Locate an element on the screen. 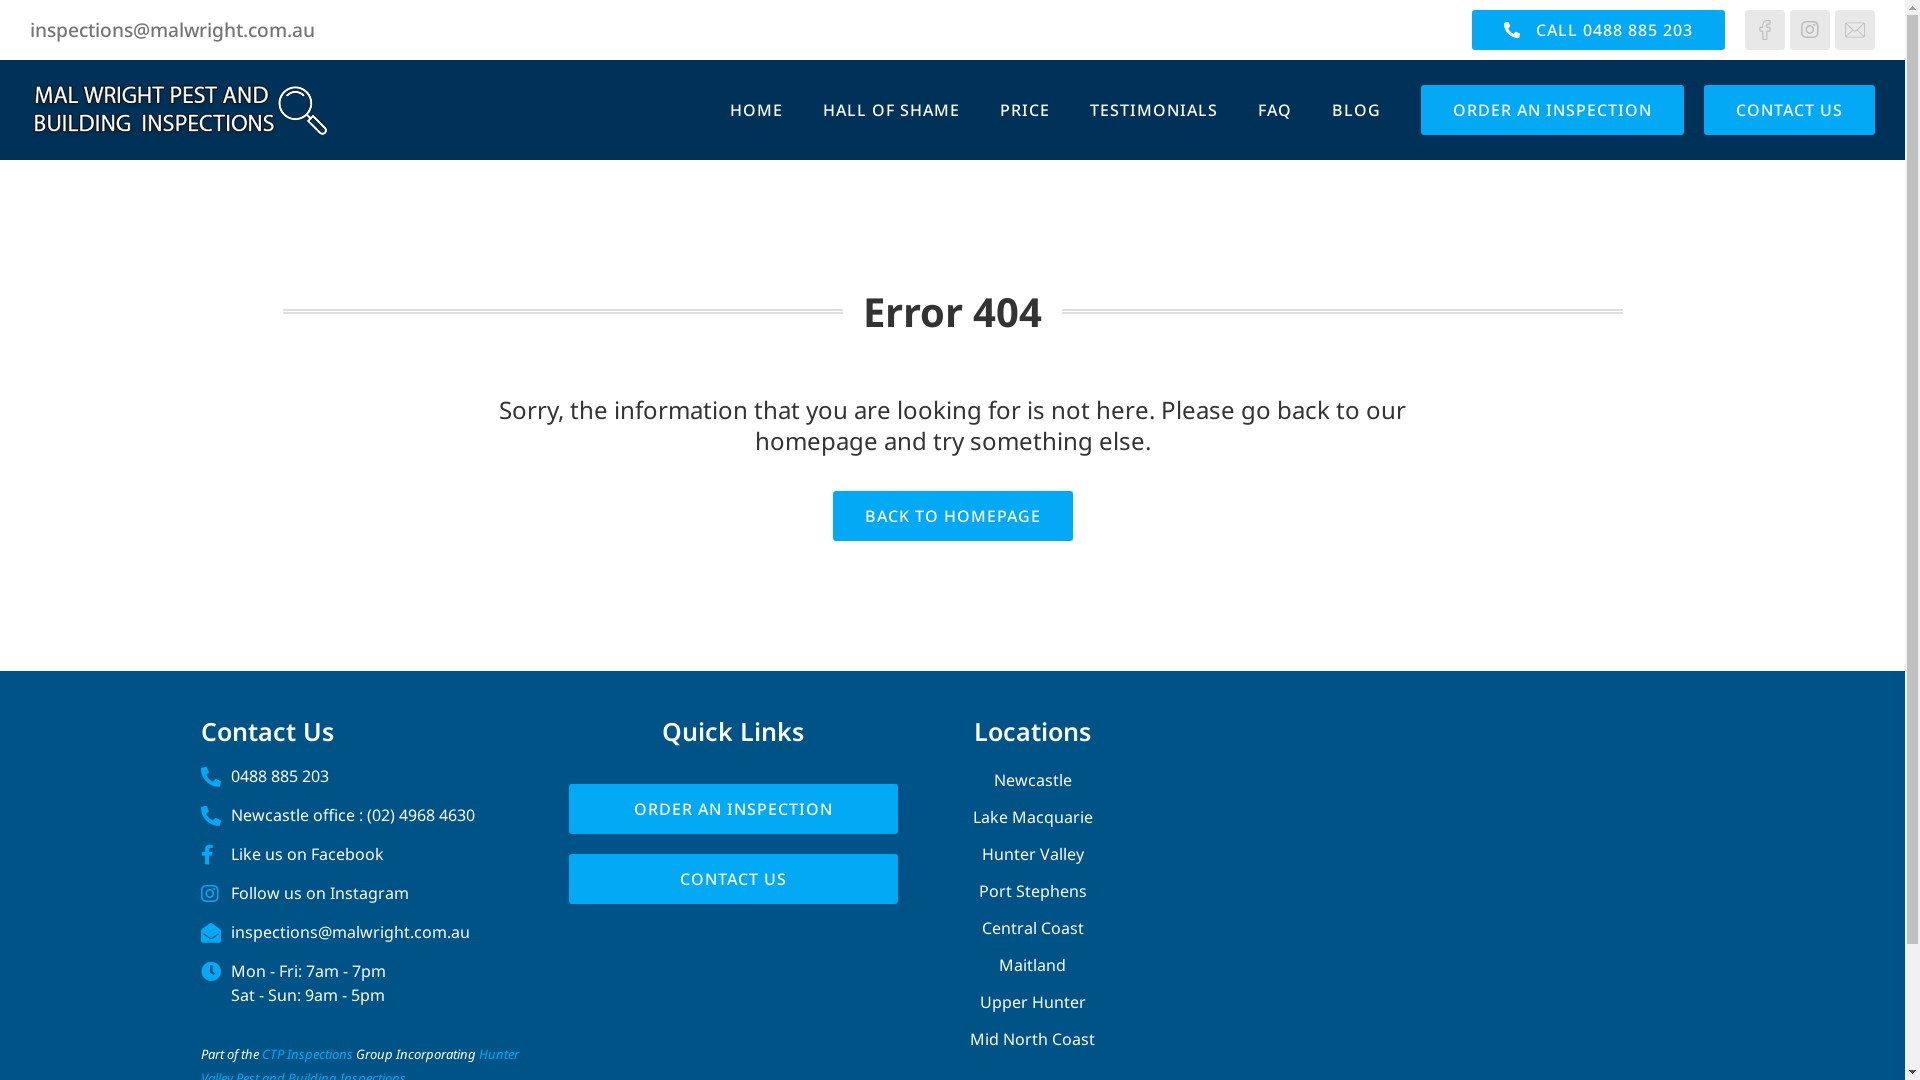 The height and width of the screenshot is (1080, 1920). 0488 885 203 is located at coordinates (364, 776).